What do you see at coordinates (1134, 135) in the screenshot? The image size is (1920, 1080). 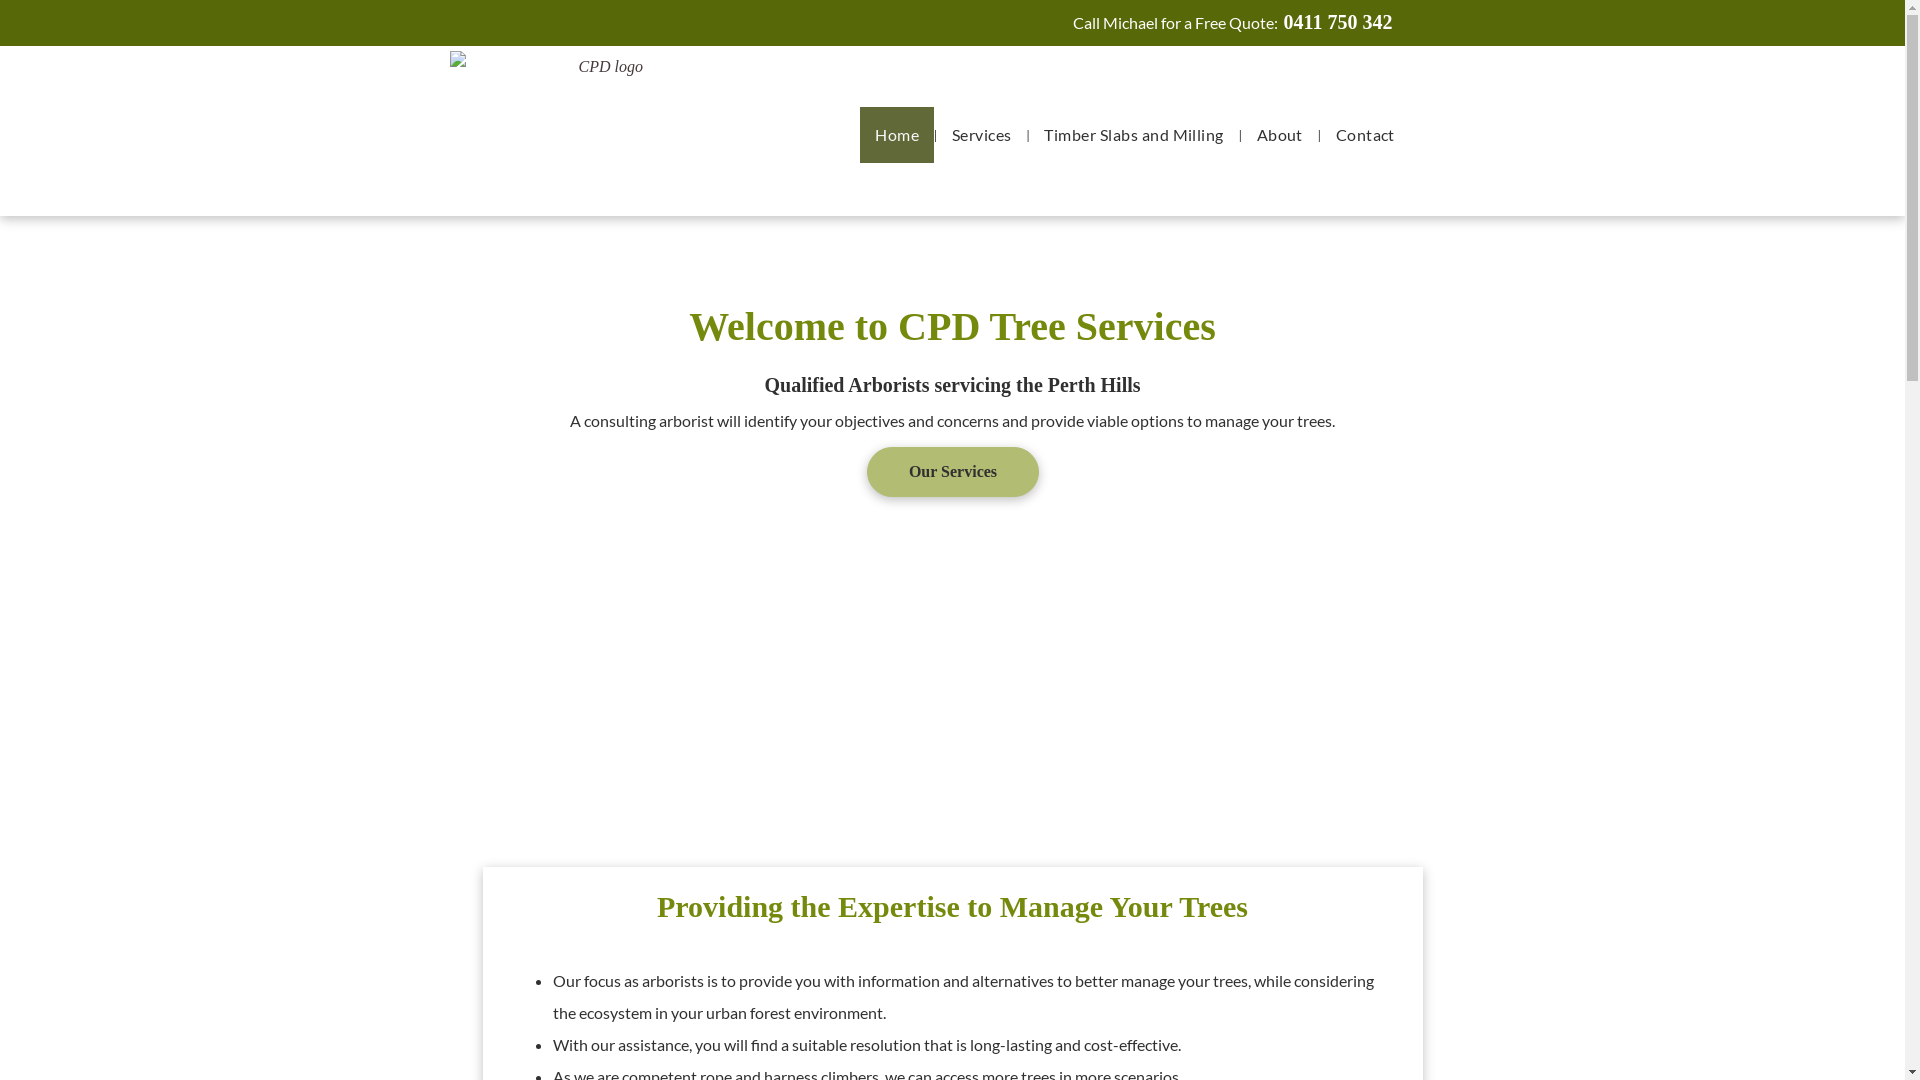 I see `Timber Slabs and Milling` at bounding box center [1134, 135].